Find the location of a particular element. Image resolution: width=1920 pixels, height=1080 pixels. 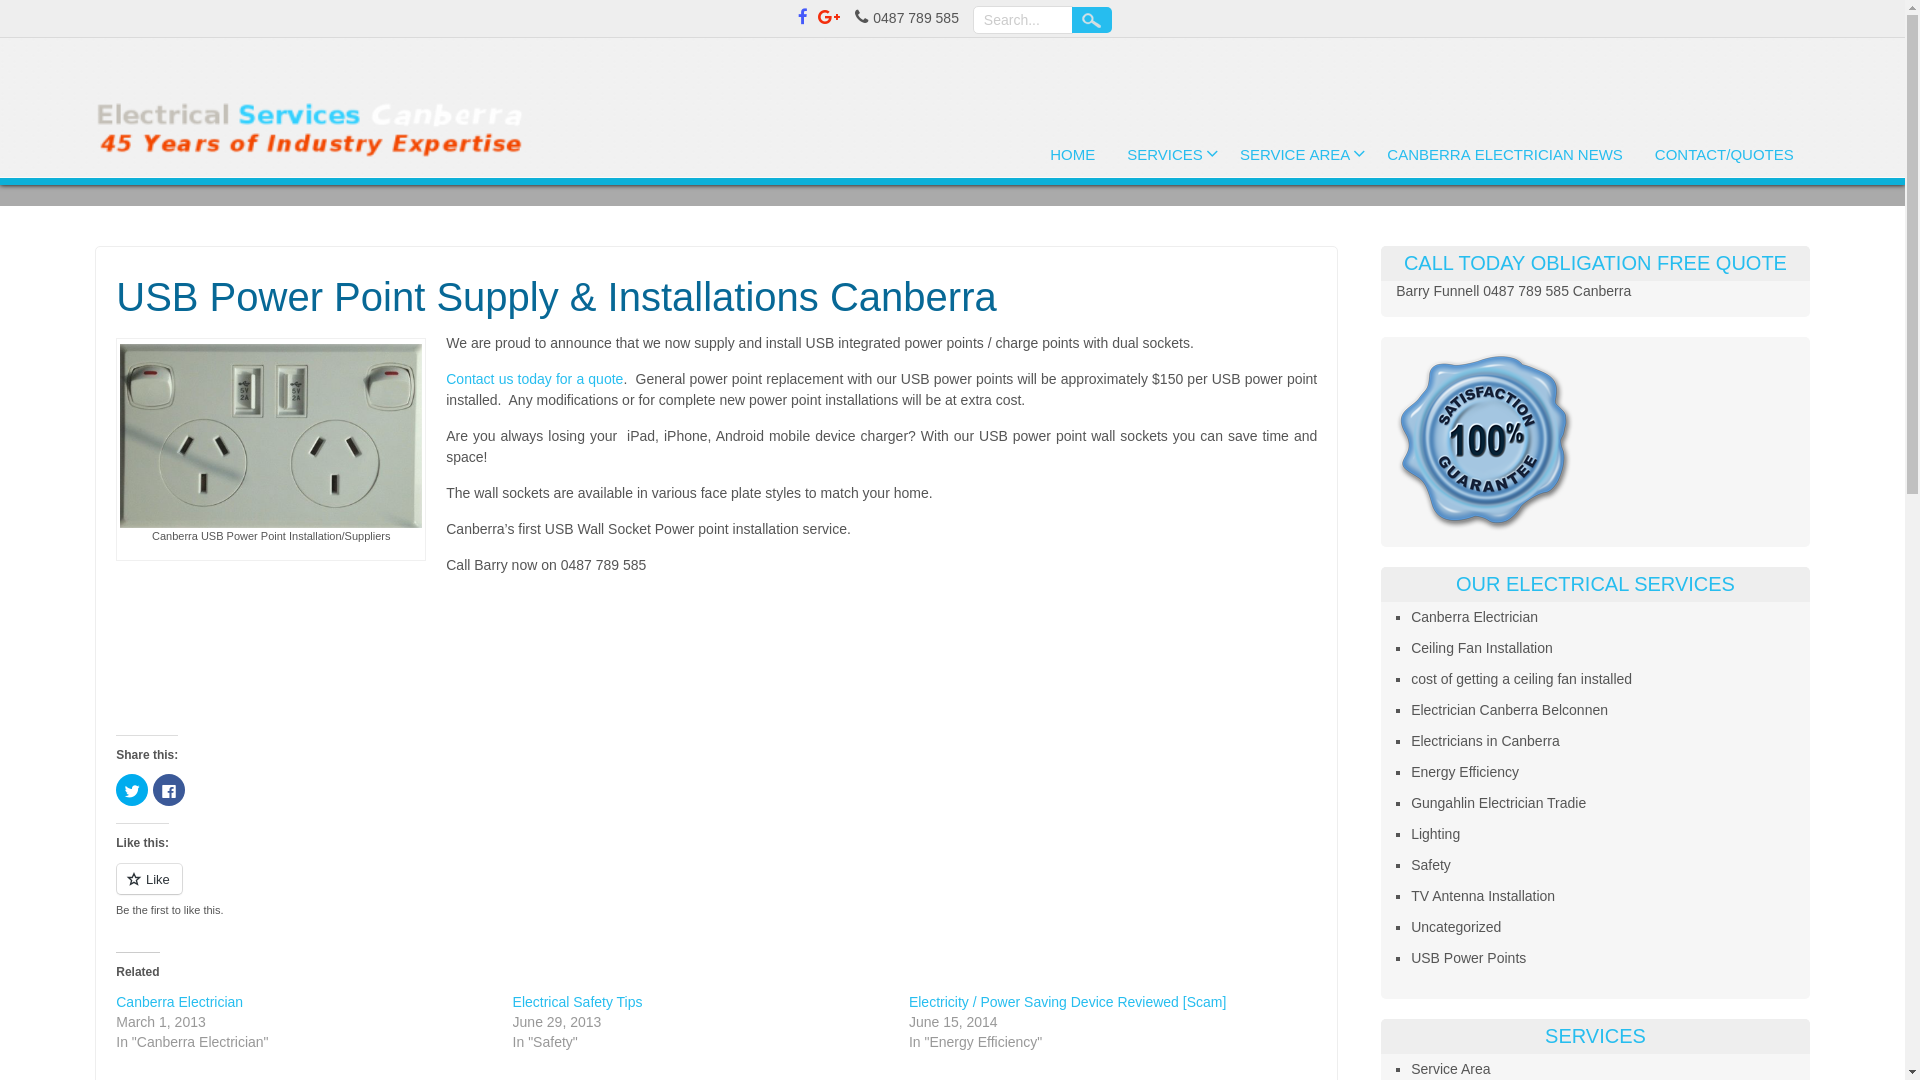

USB Power Points is located at coordinates (1468, 958).